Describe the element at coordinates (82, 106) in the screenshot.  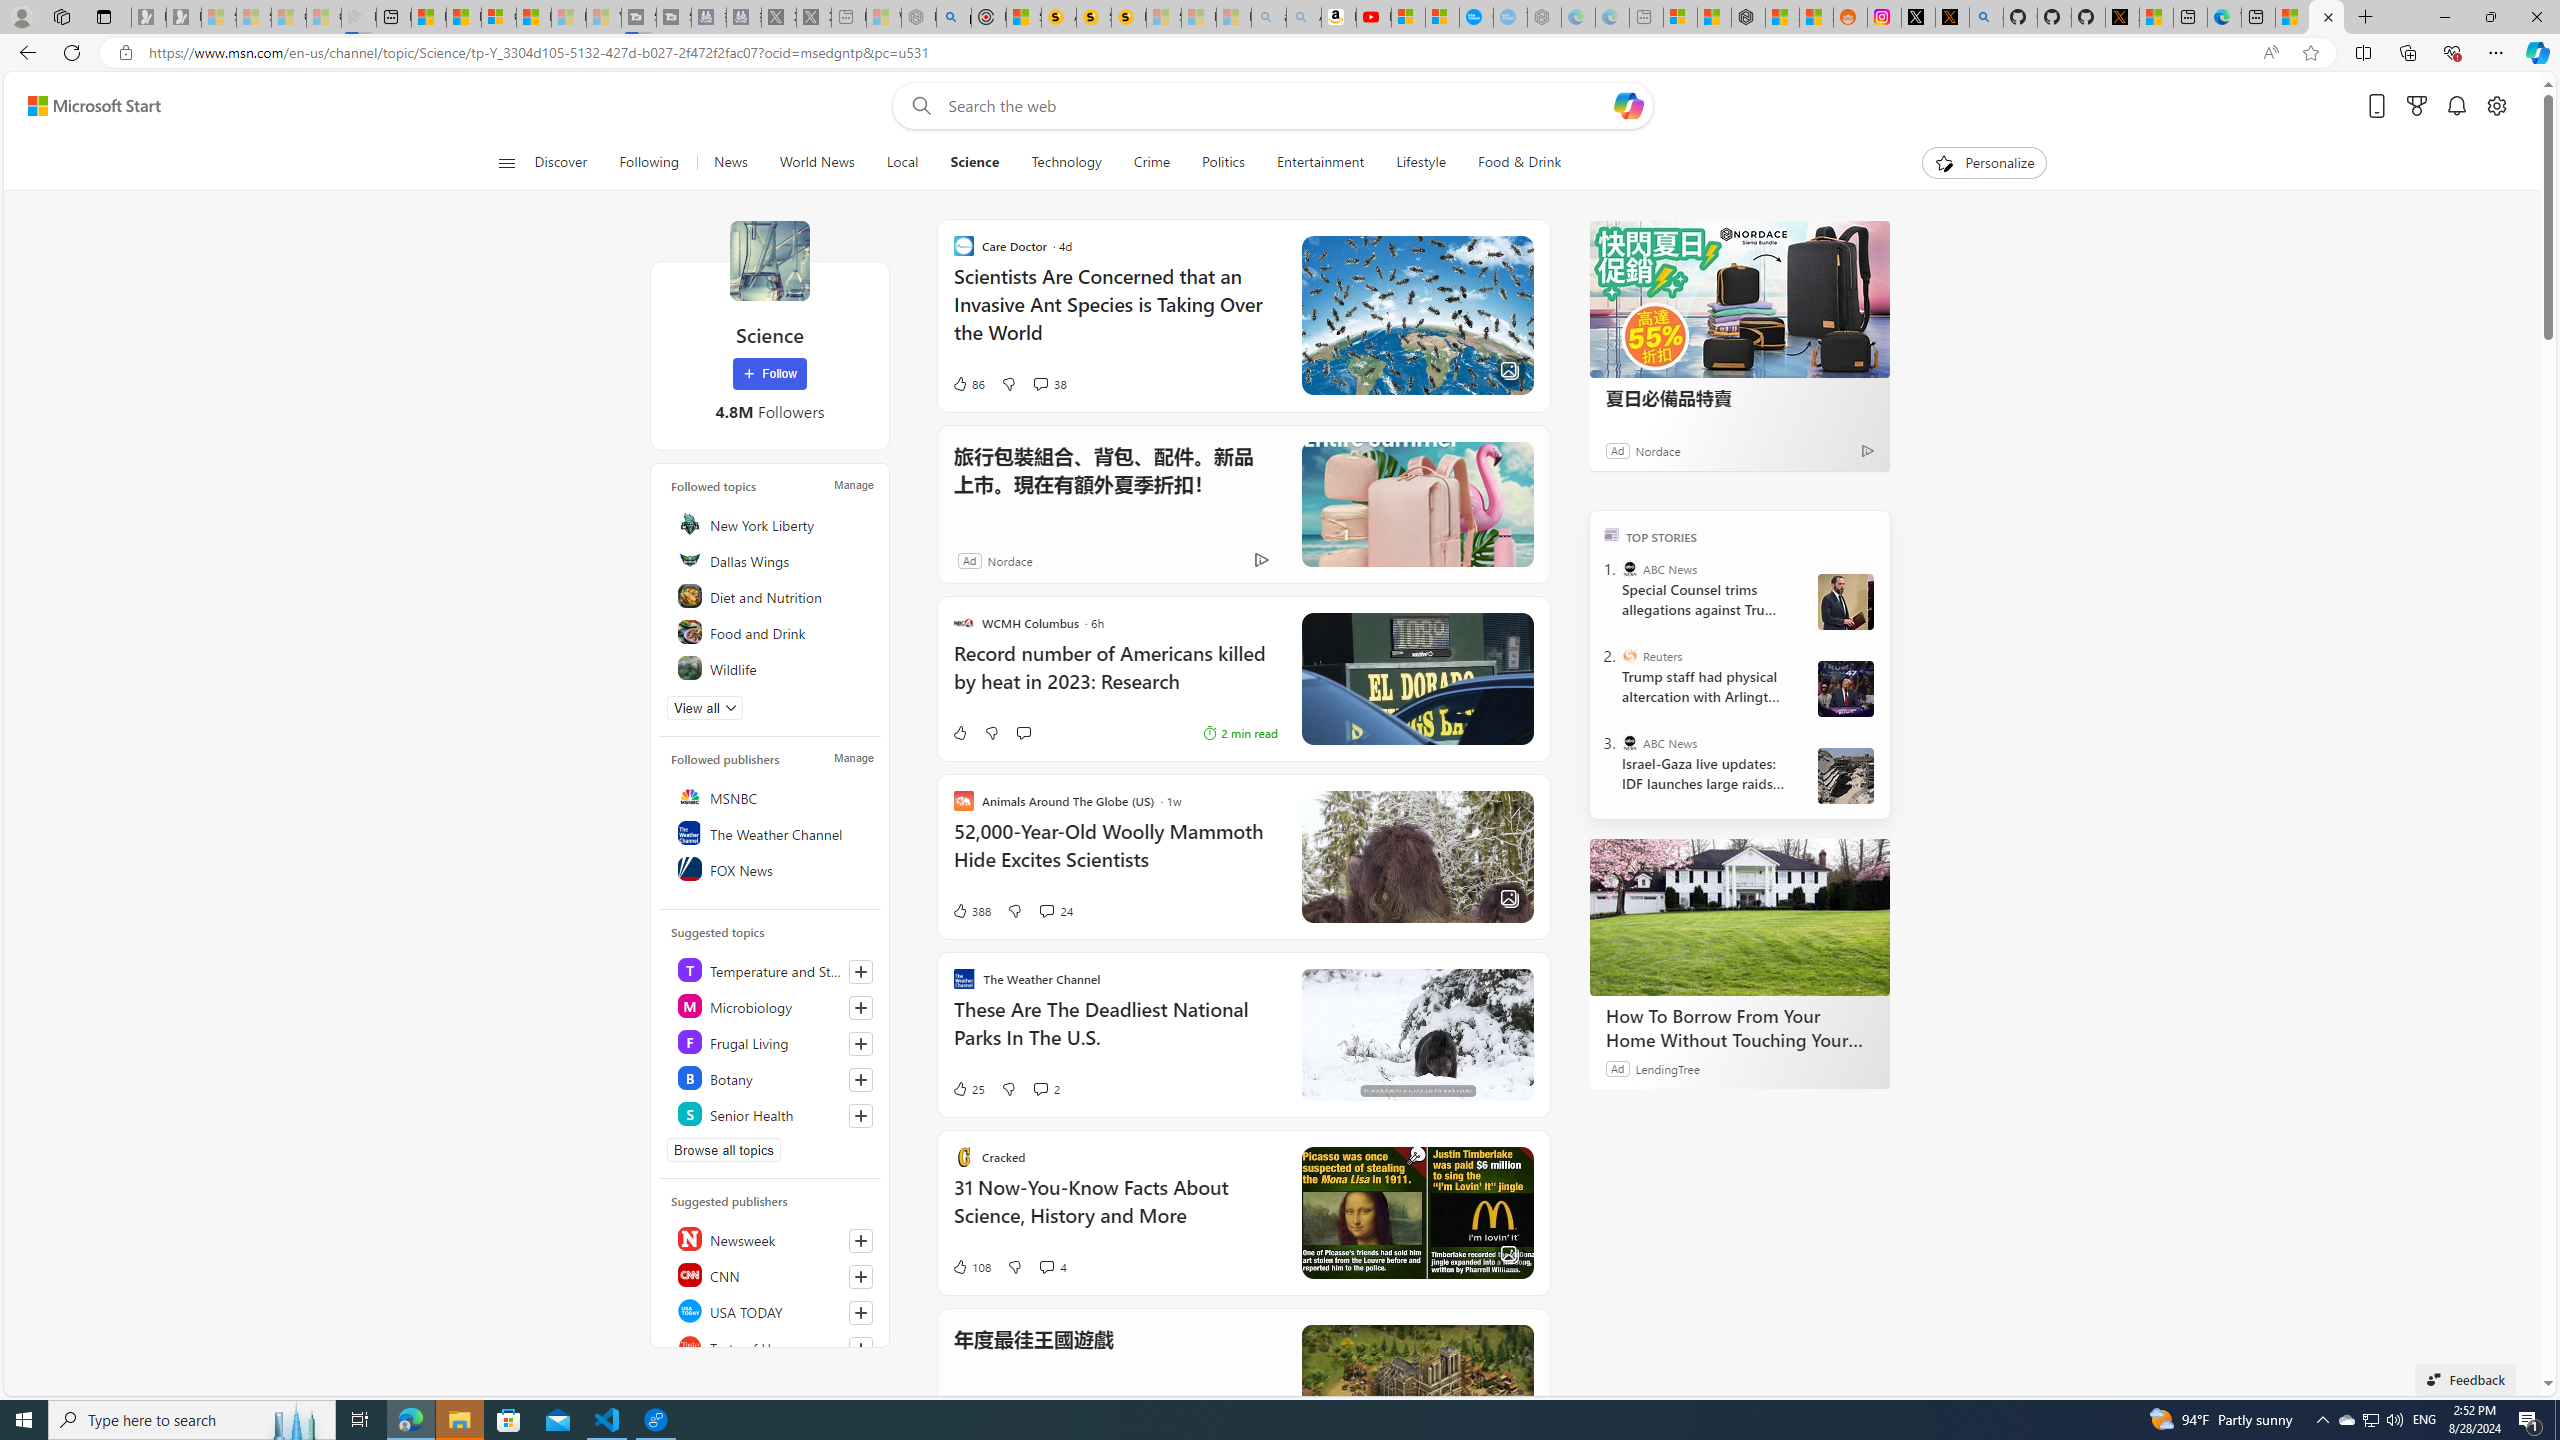
I see `Skip to footer` at that location.